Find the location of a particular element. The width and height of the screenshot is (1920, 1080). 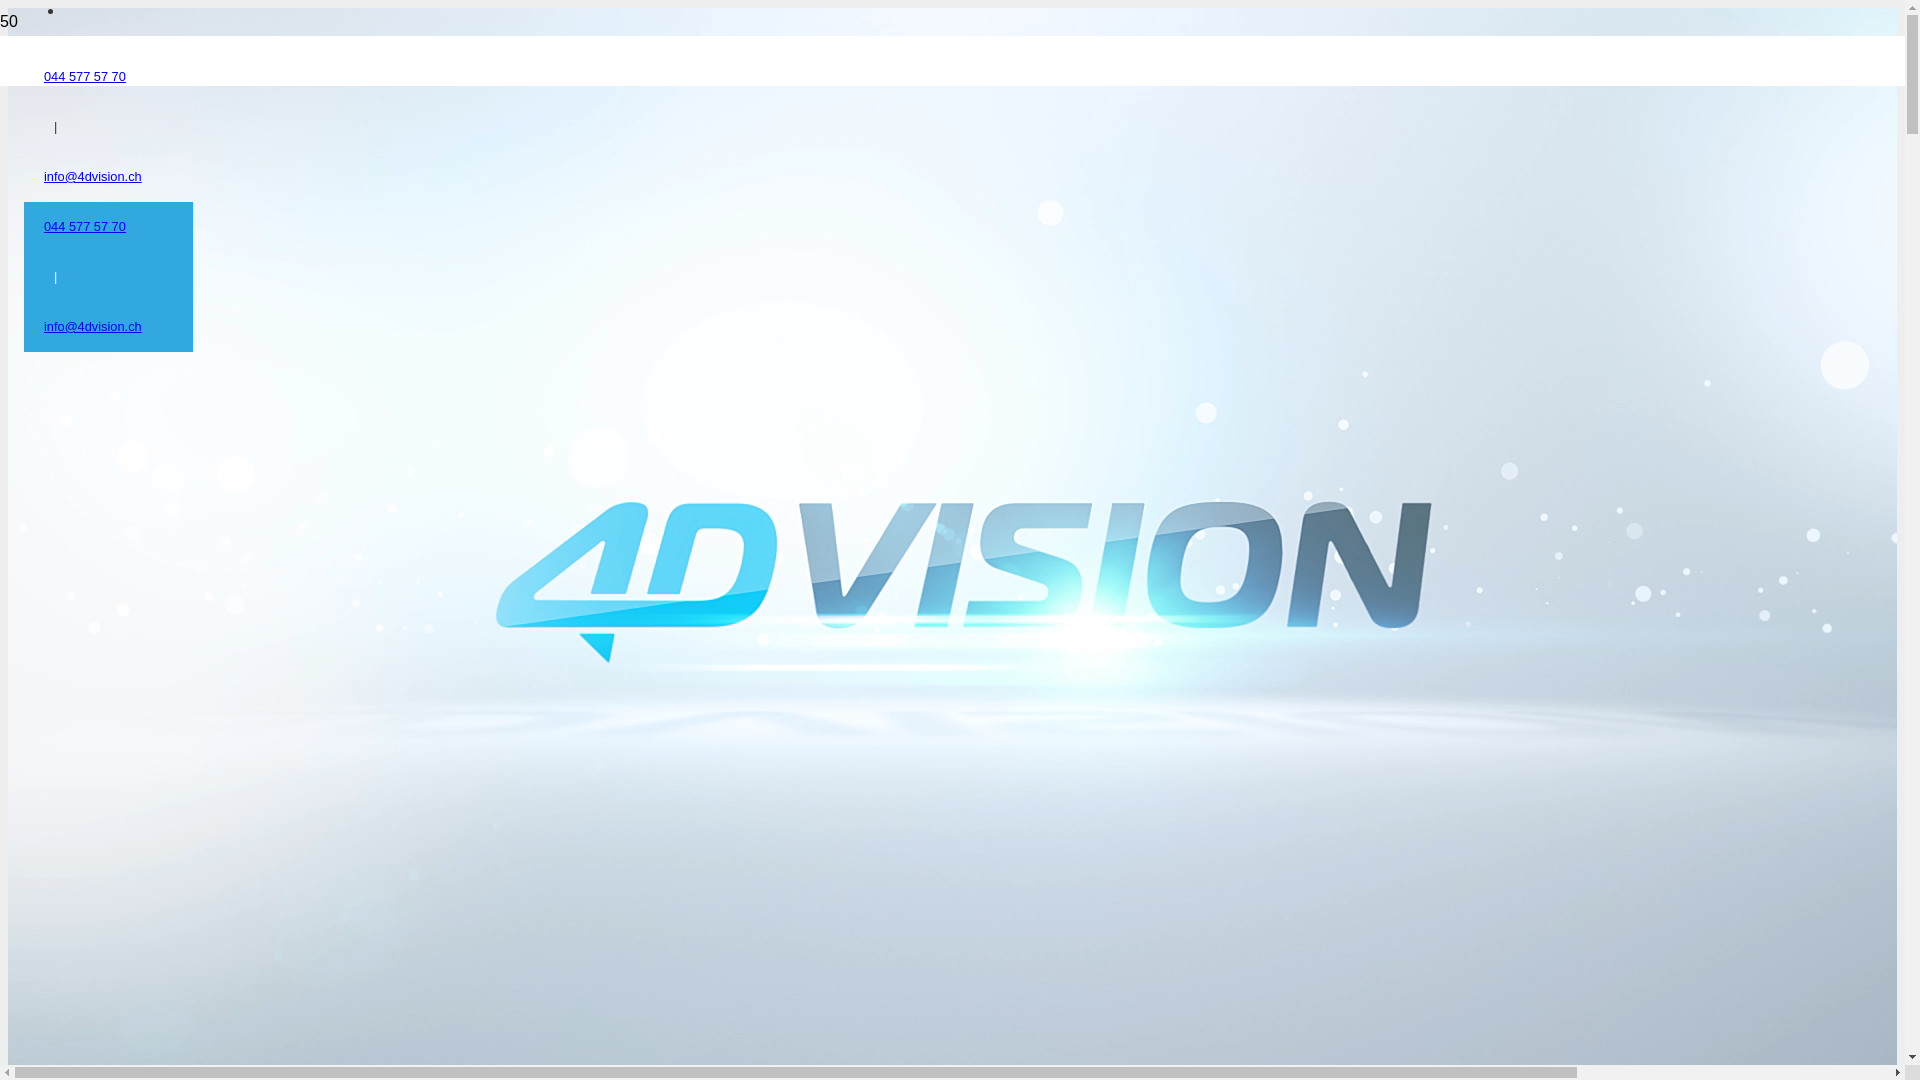

044 577 57 70 is located at coordinates (85, 76).